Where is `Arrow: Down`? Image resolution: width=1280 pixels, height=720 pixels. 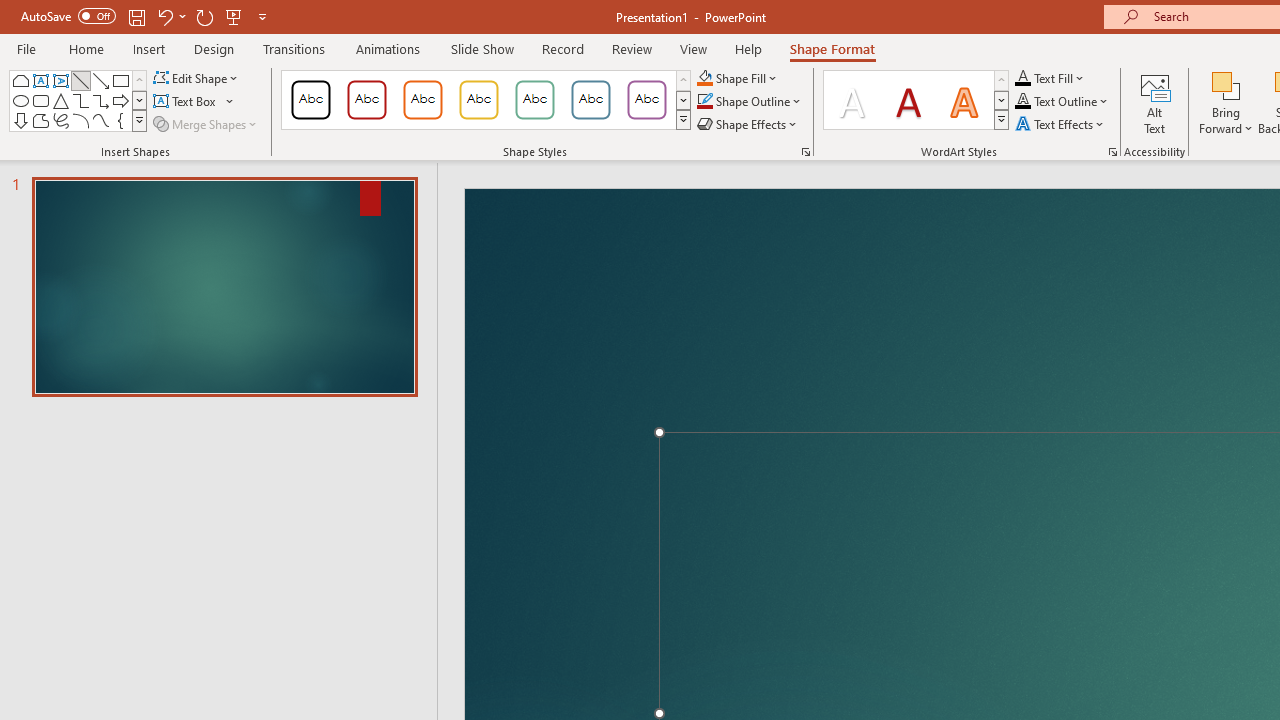 Arrow: Down is located at coordinates (20, 120).